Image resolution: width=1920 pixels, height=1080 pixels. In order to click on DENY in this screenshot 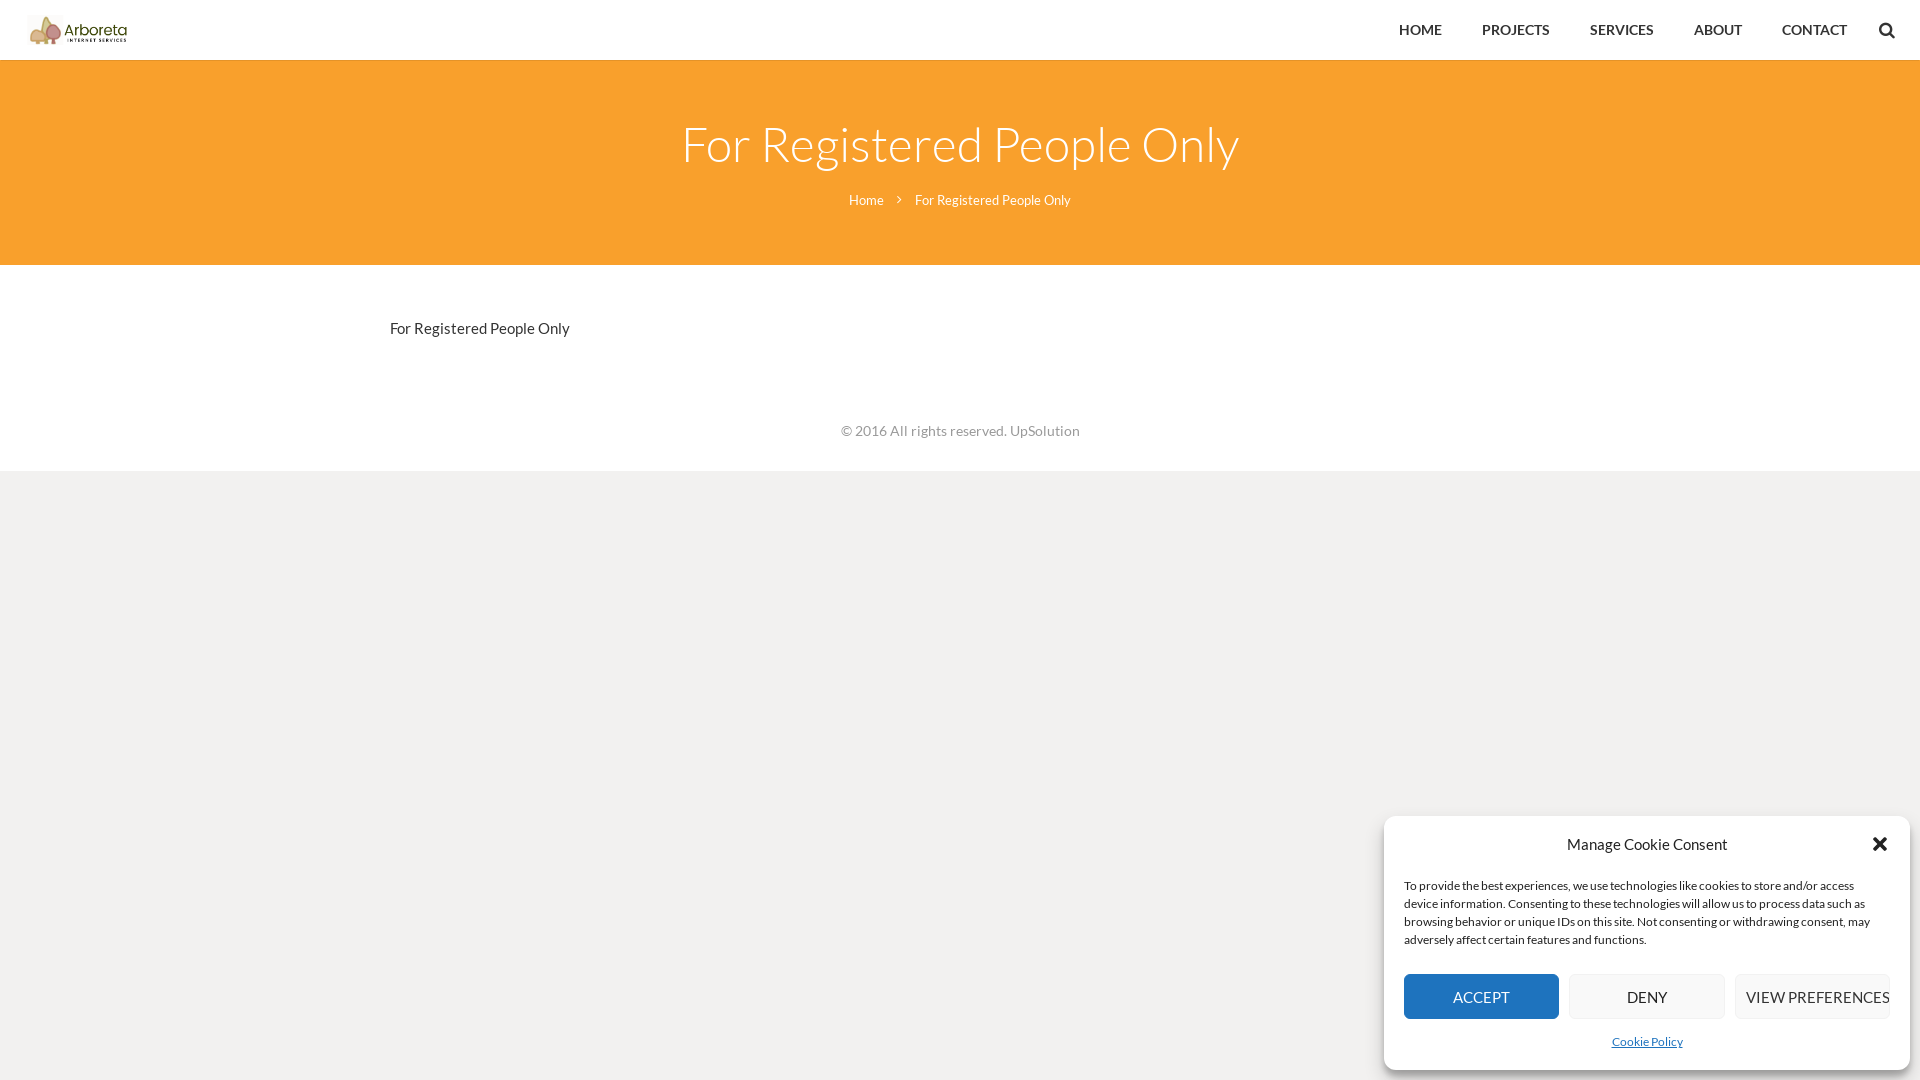, I will do `click(1646, 996)`.